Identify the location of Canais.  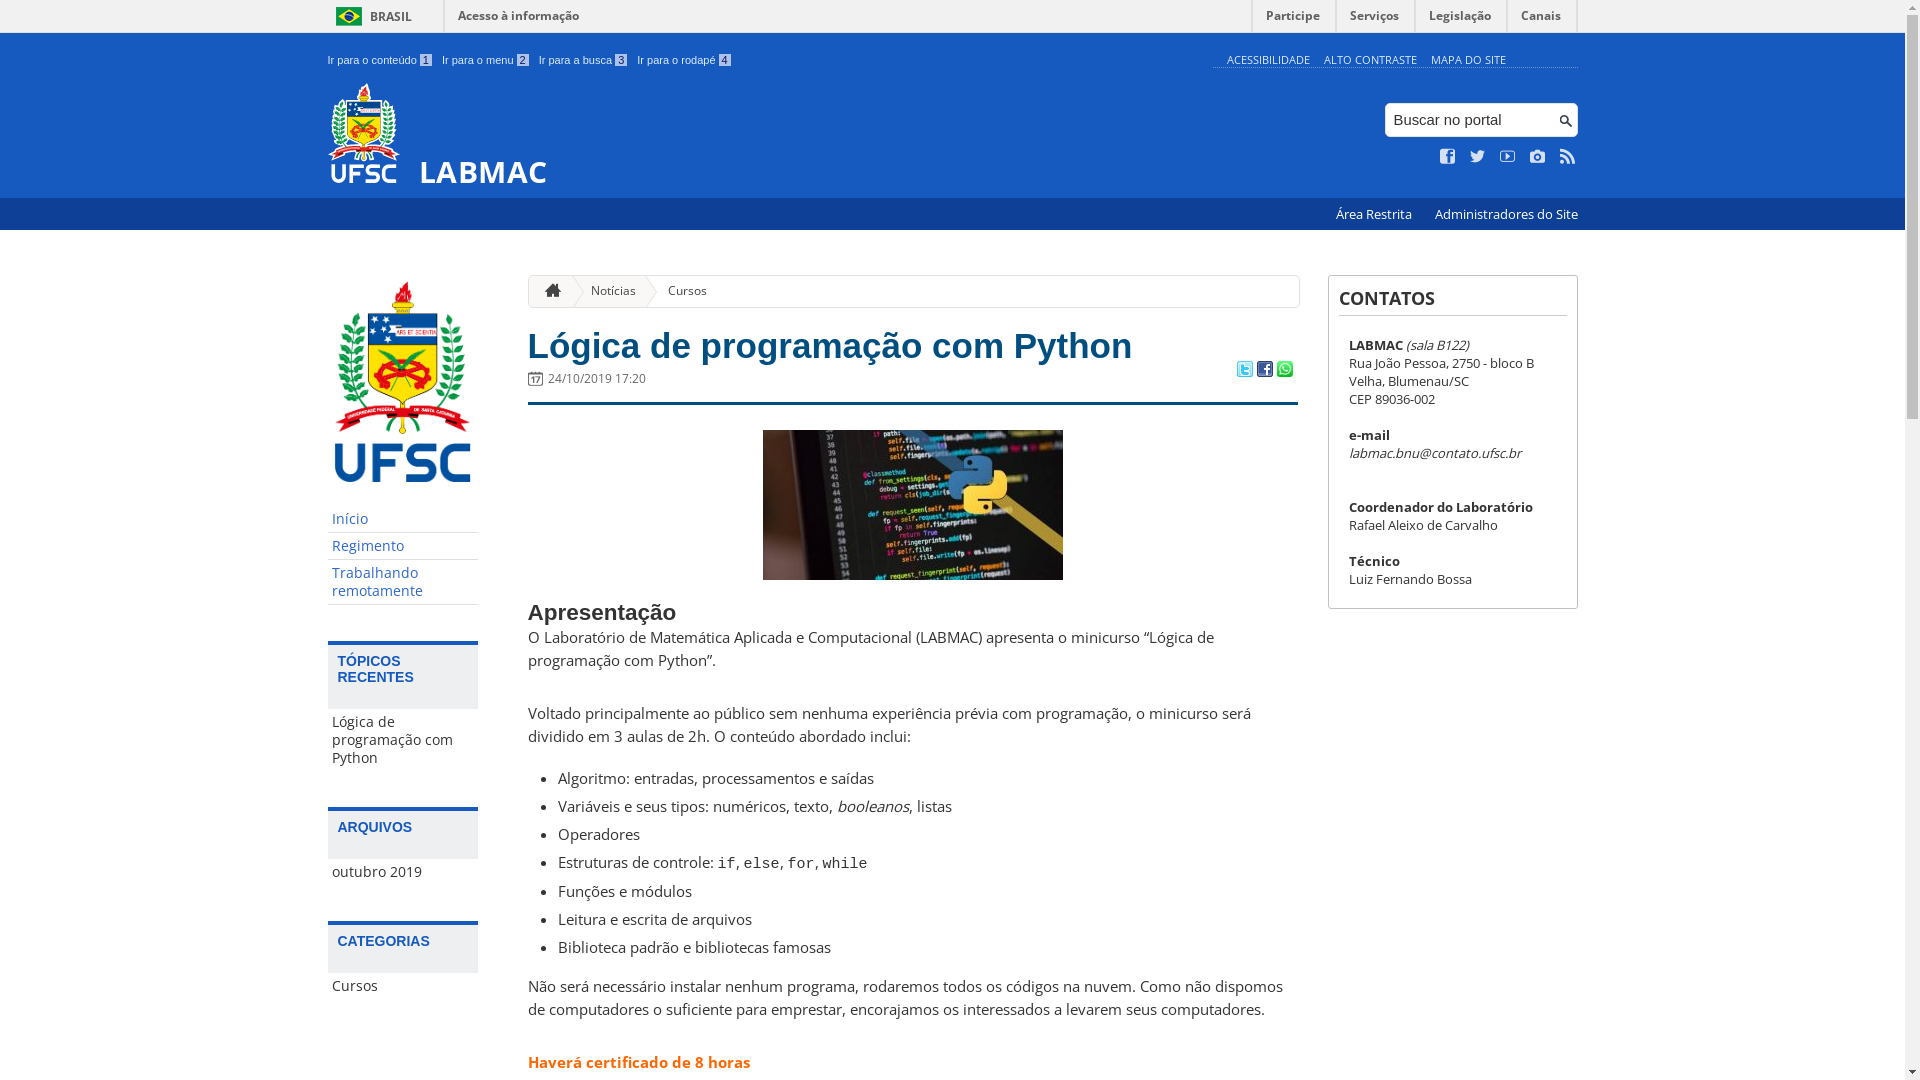
(1542, 20).